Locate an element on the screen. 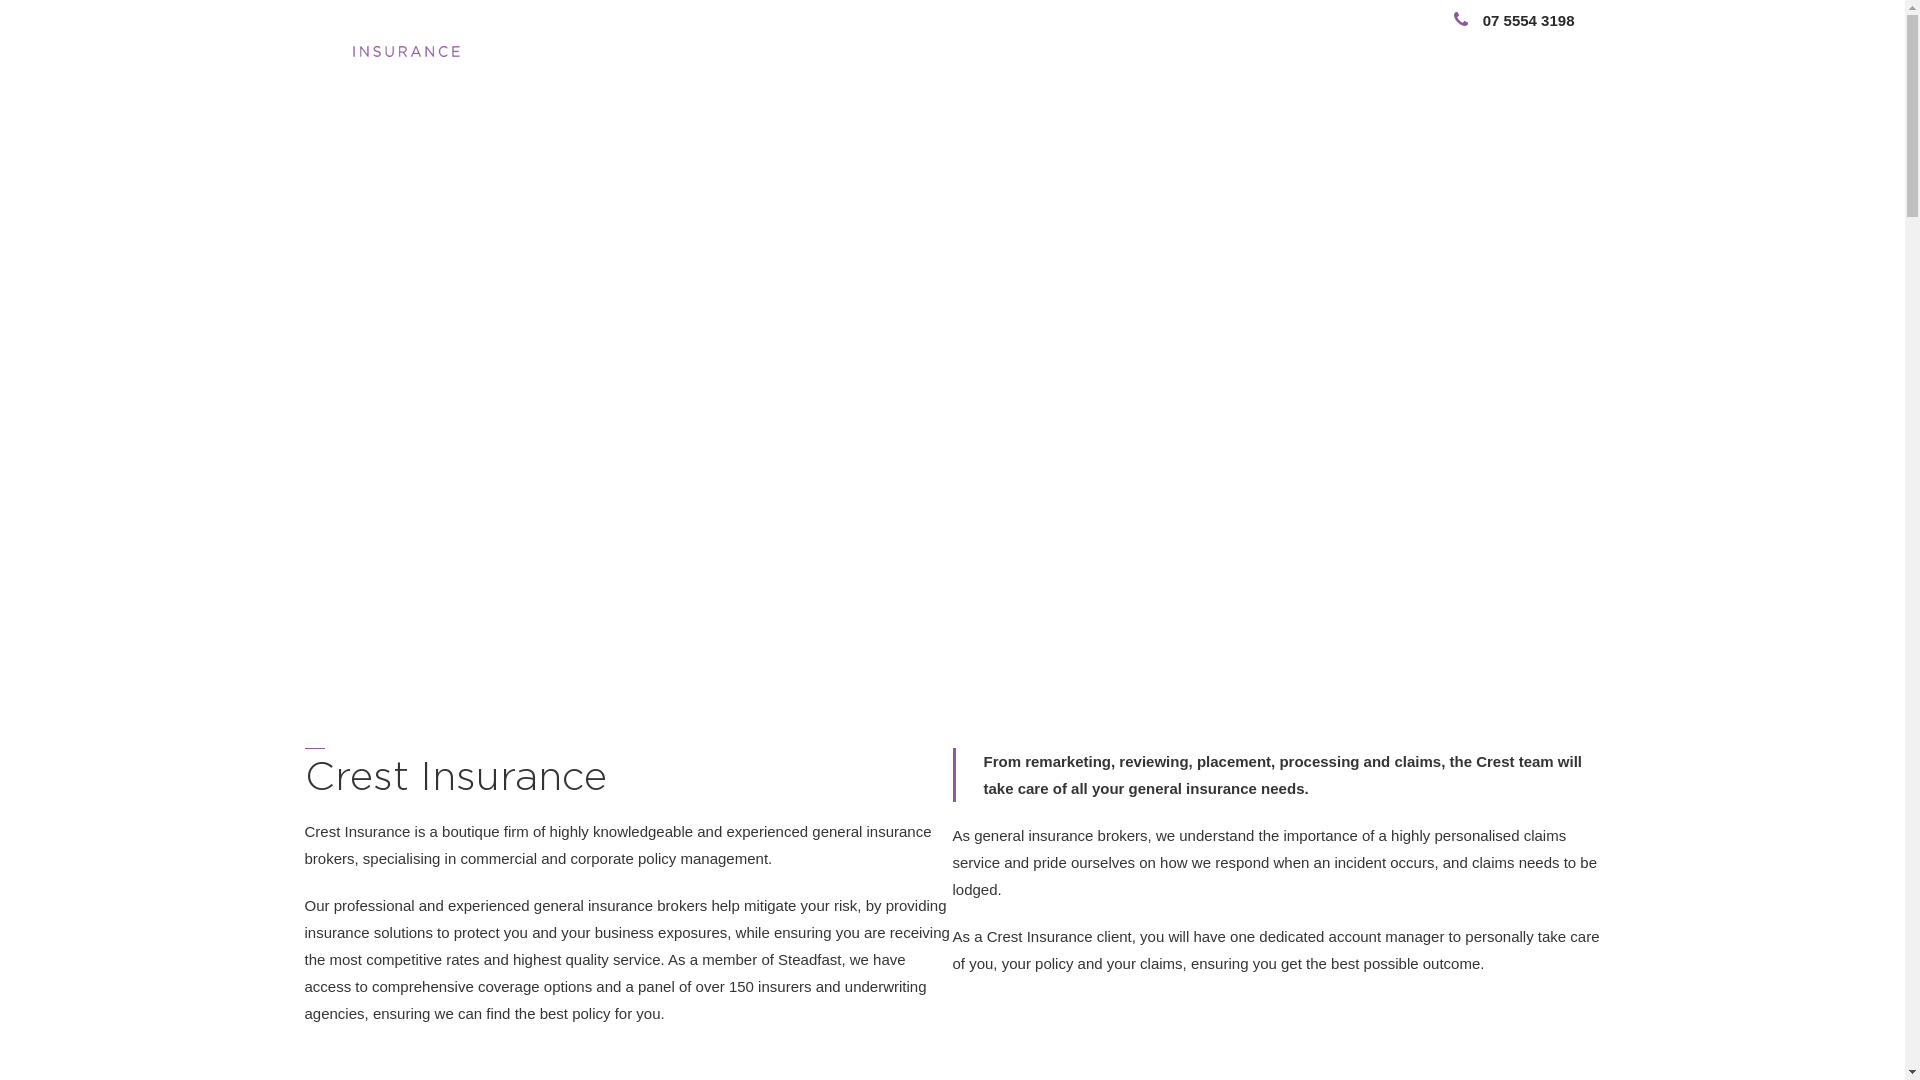  Search is located at coordinates (1507, 46).